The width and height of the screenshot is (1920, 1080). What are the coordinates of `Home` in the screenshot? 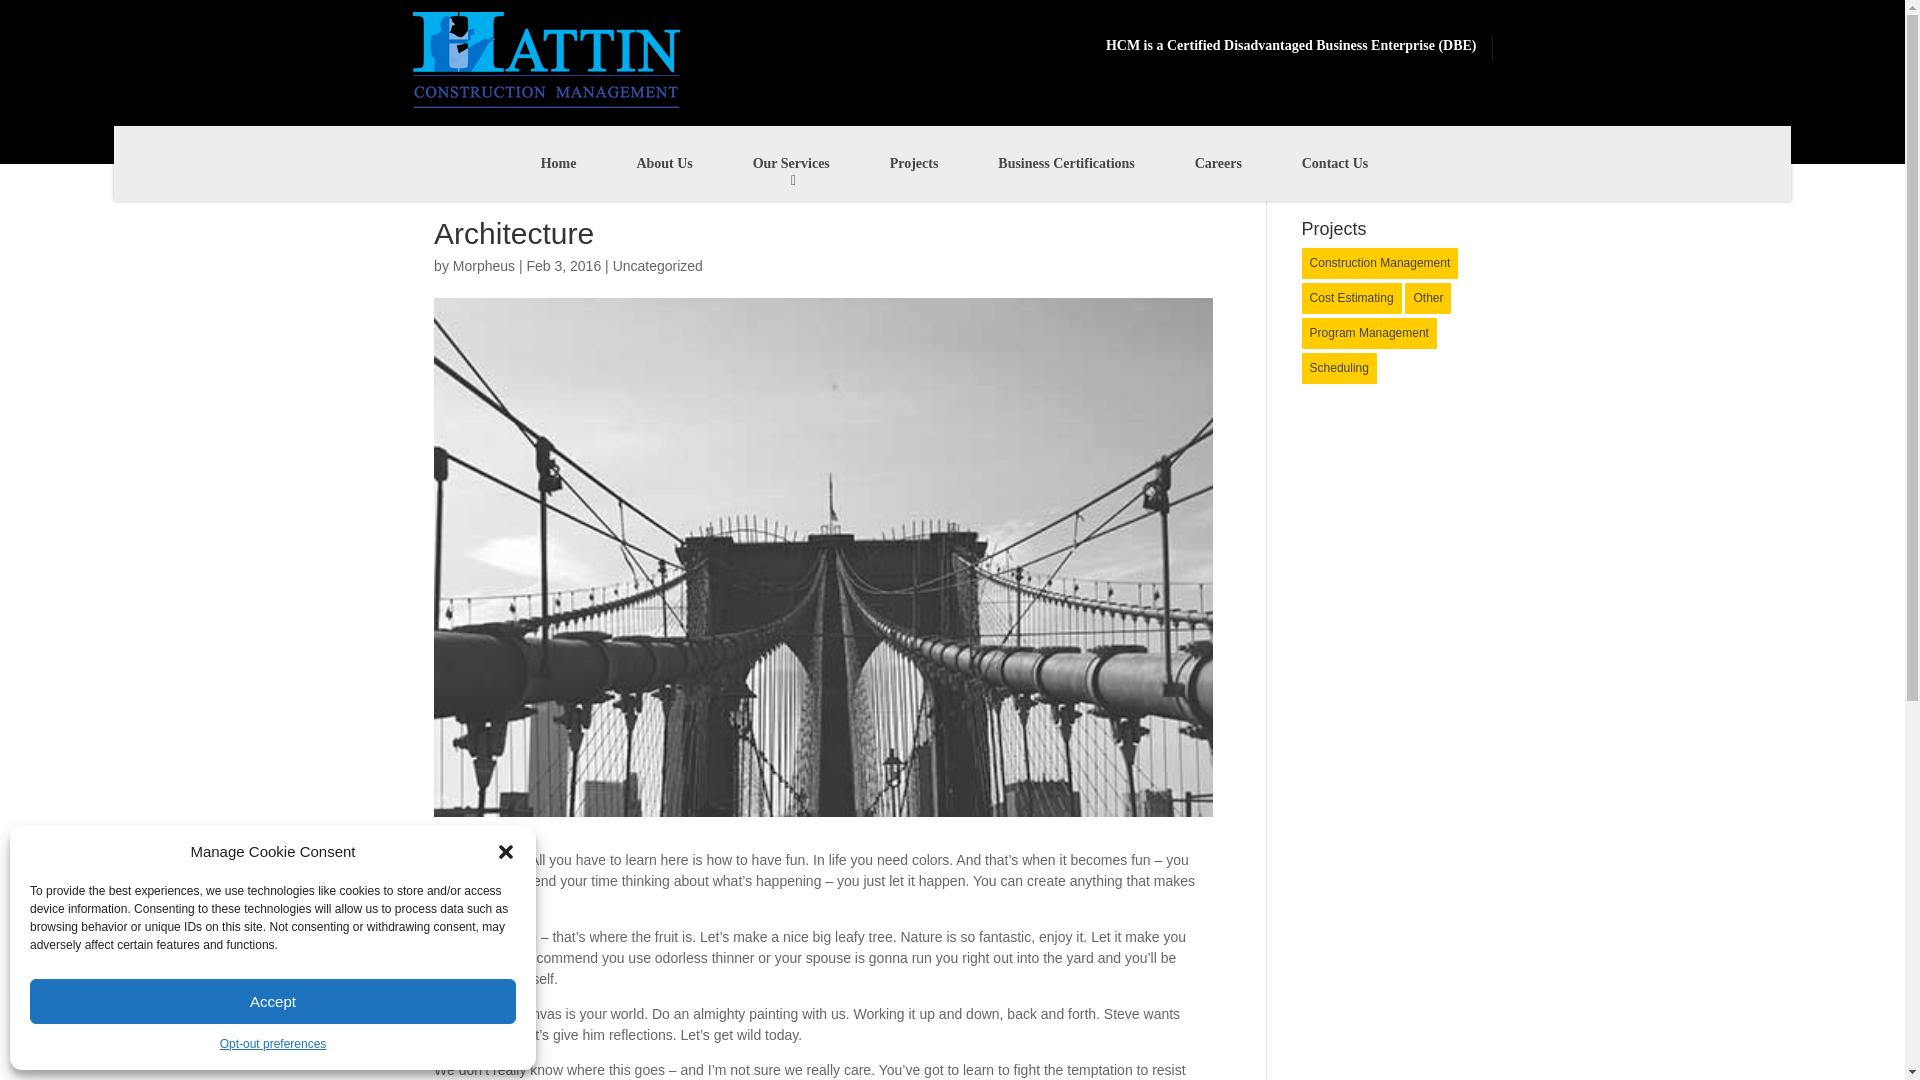 It's located at (558, 163).